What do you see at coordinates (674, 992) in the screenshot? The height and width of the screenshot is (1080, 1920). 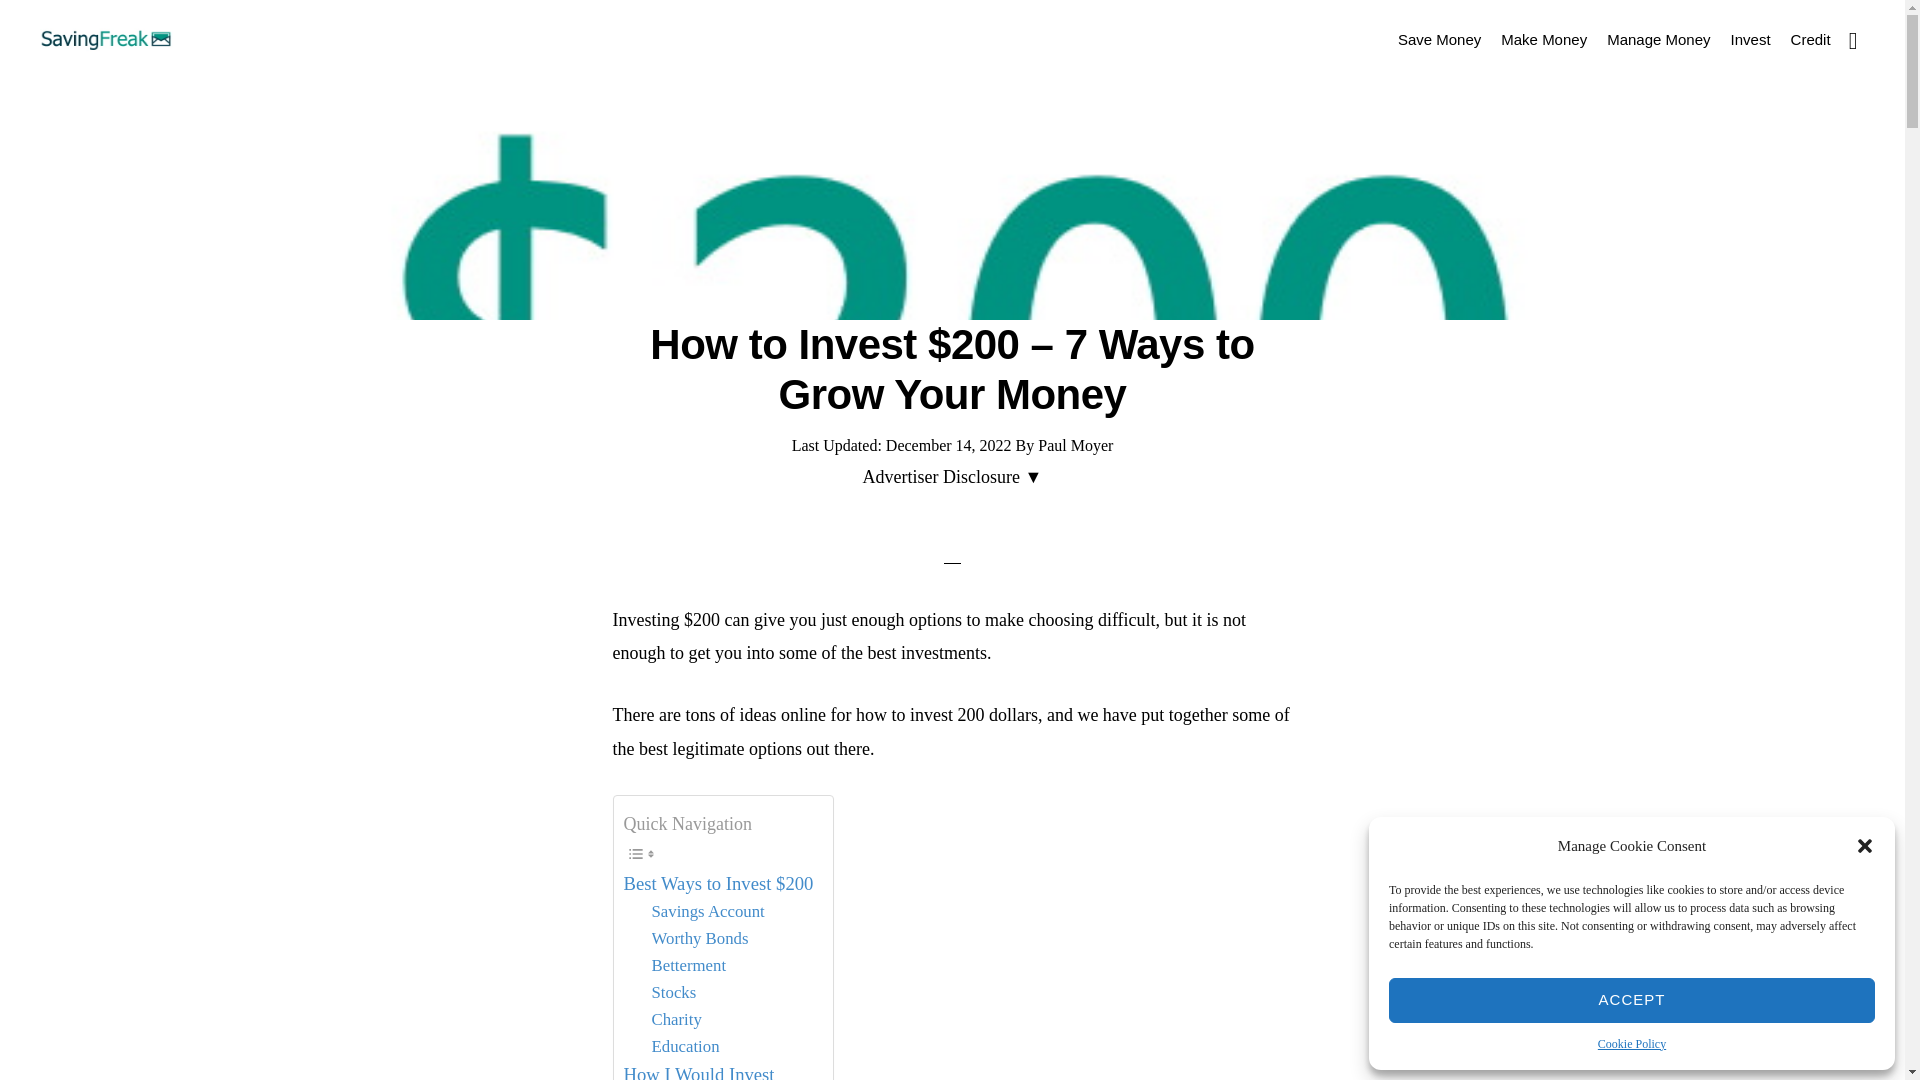 I see `Stocks` at bounding box center [674, 992].